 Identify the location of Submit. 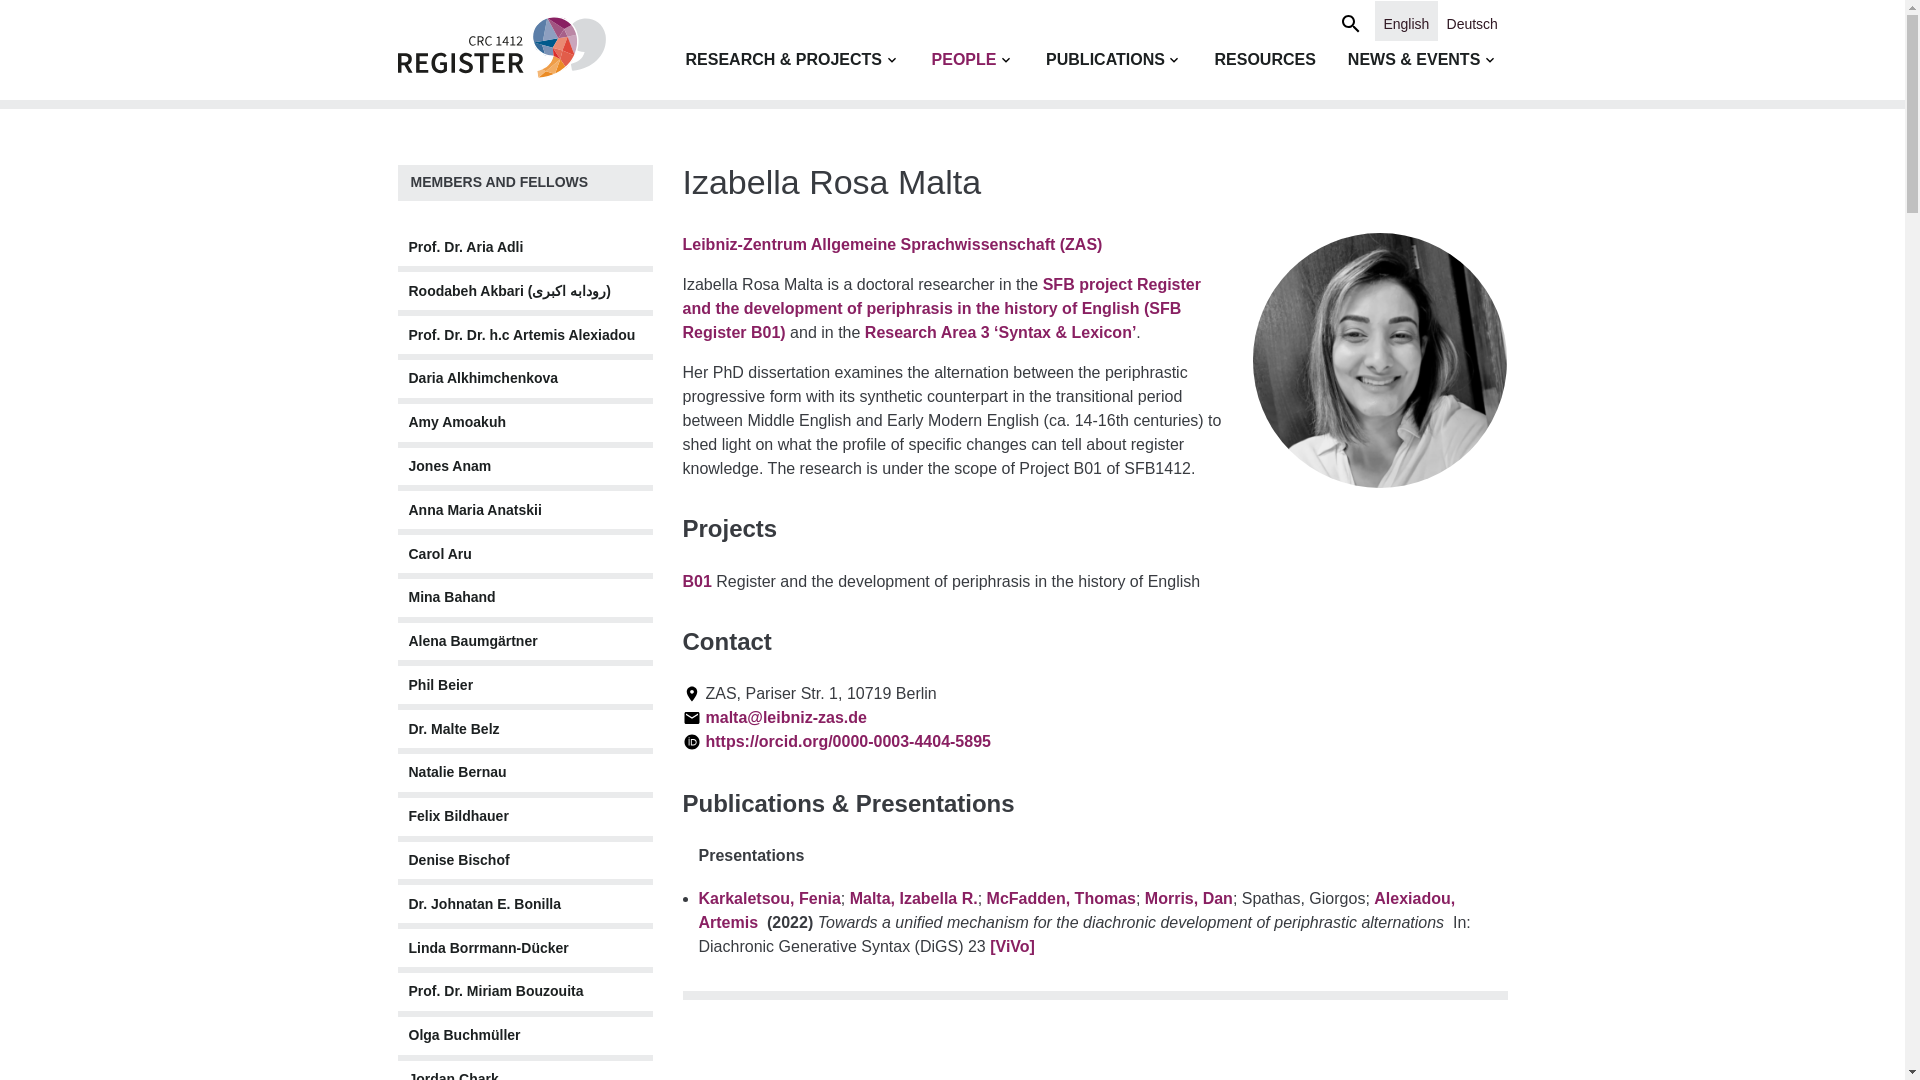
(1370, 20).